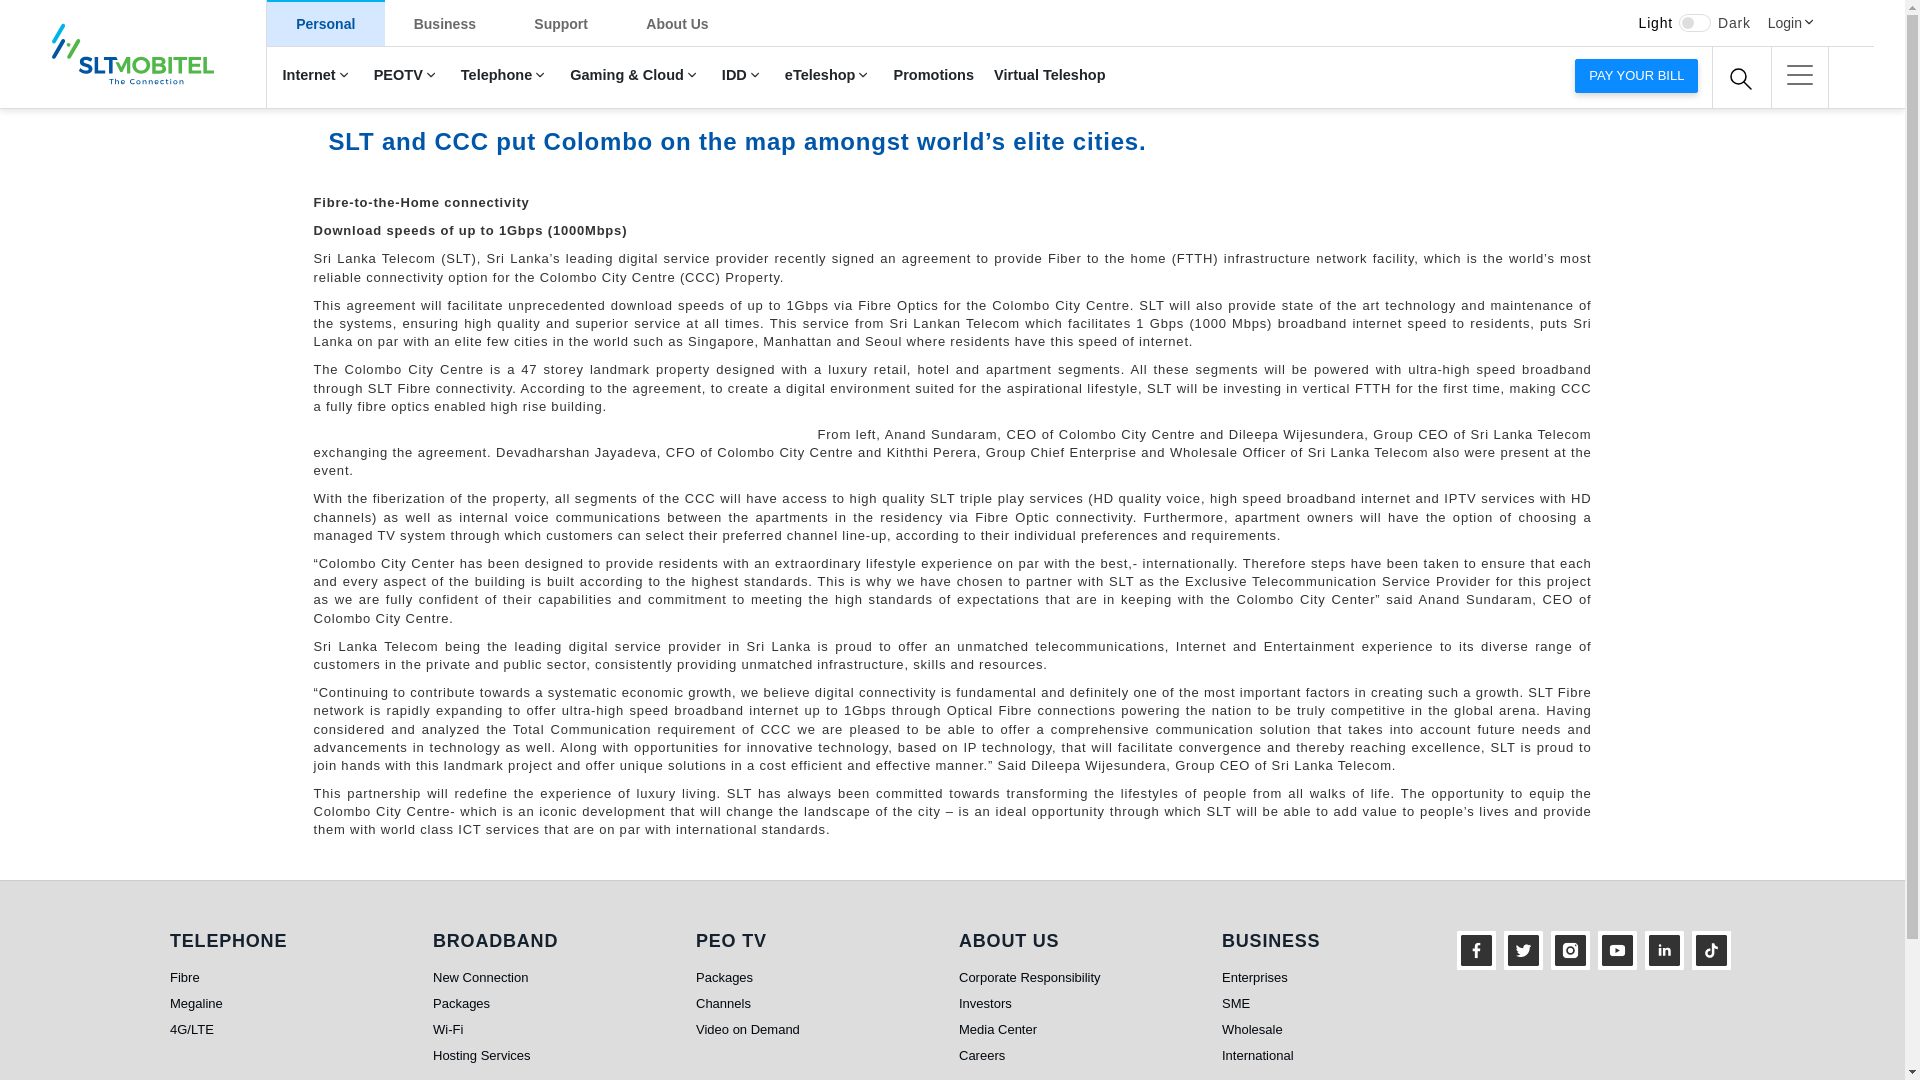 This screenshot has height=1080, width=1920. What do you see at coordinates (326, 23) in the screenshot?
I see `Personal` at bounding box center [326, 23].